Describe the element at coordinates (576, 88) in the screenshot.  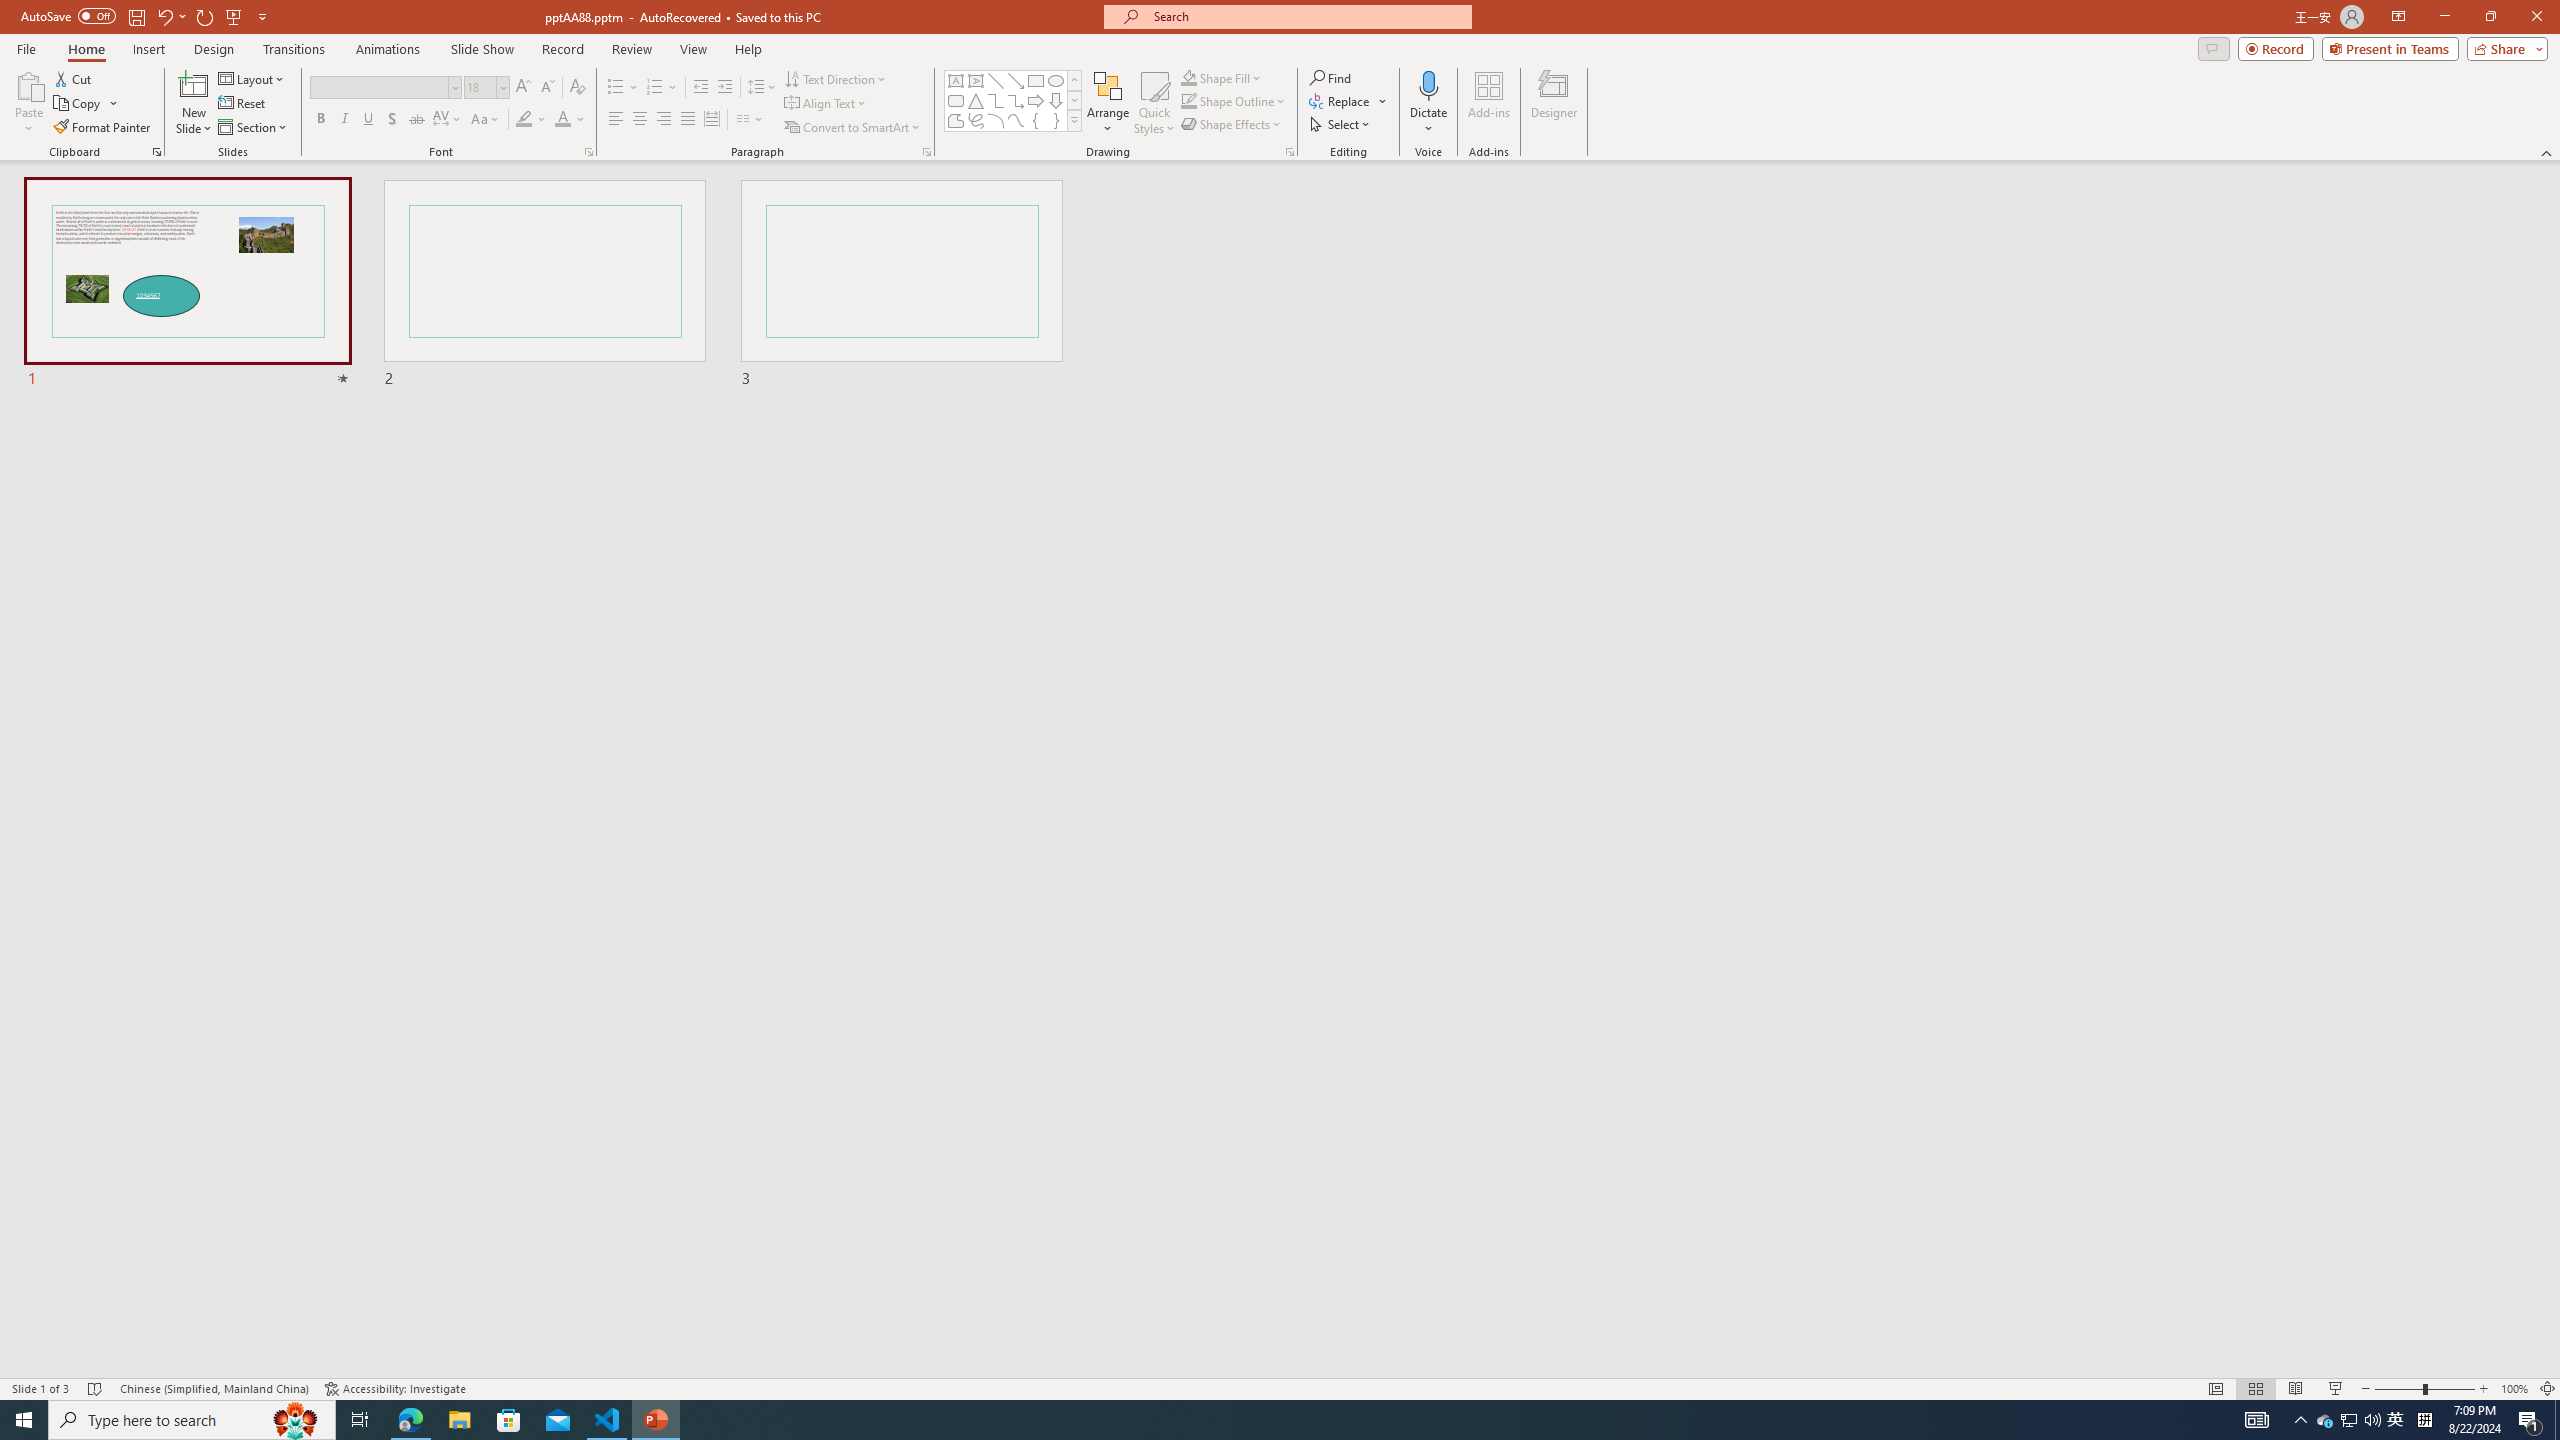
I see `Clear Formatting` at that location.